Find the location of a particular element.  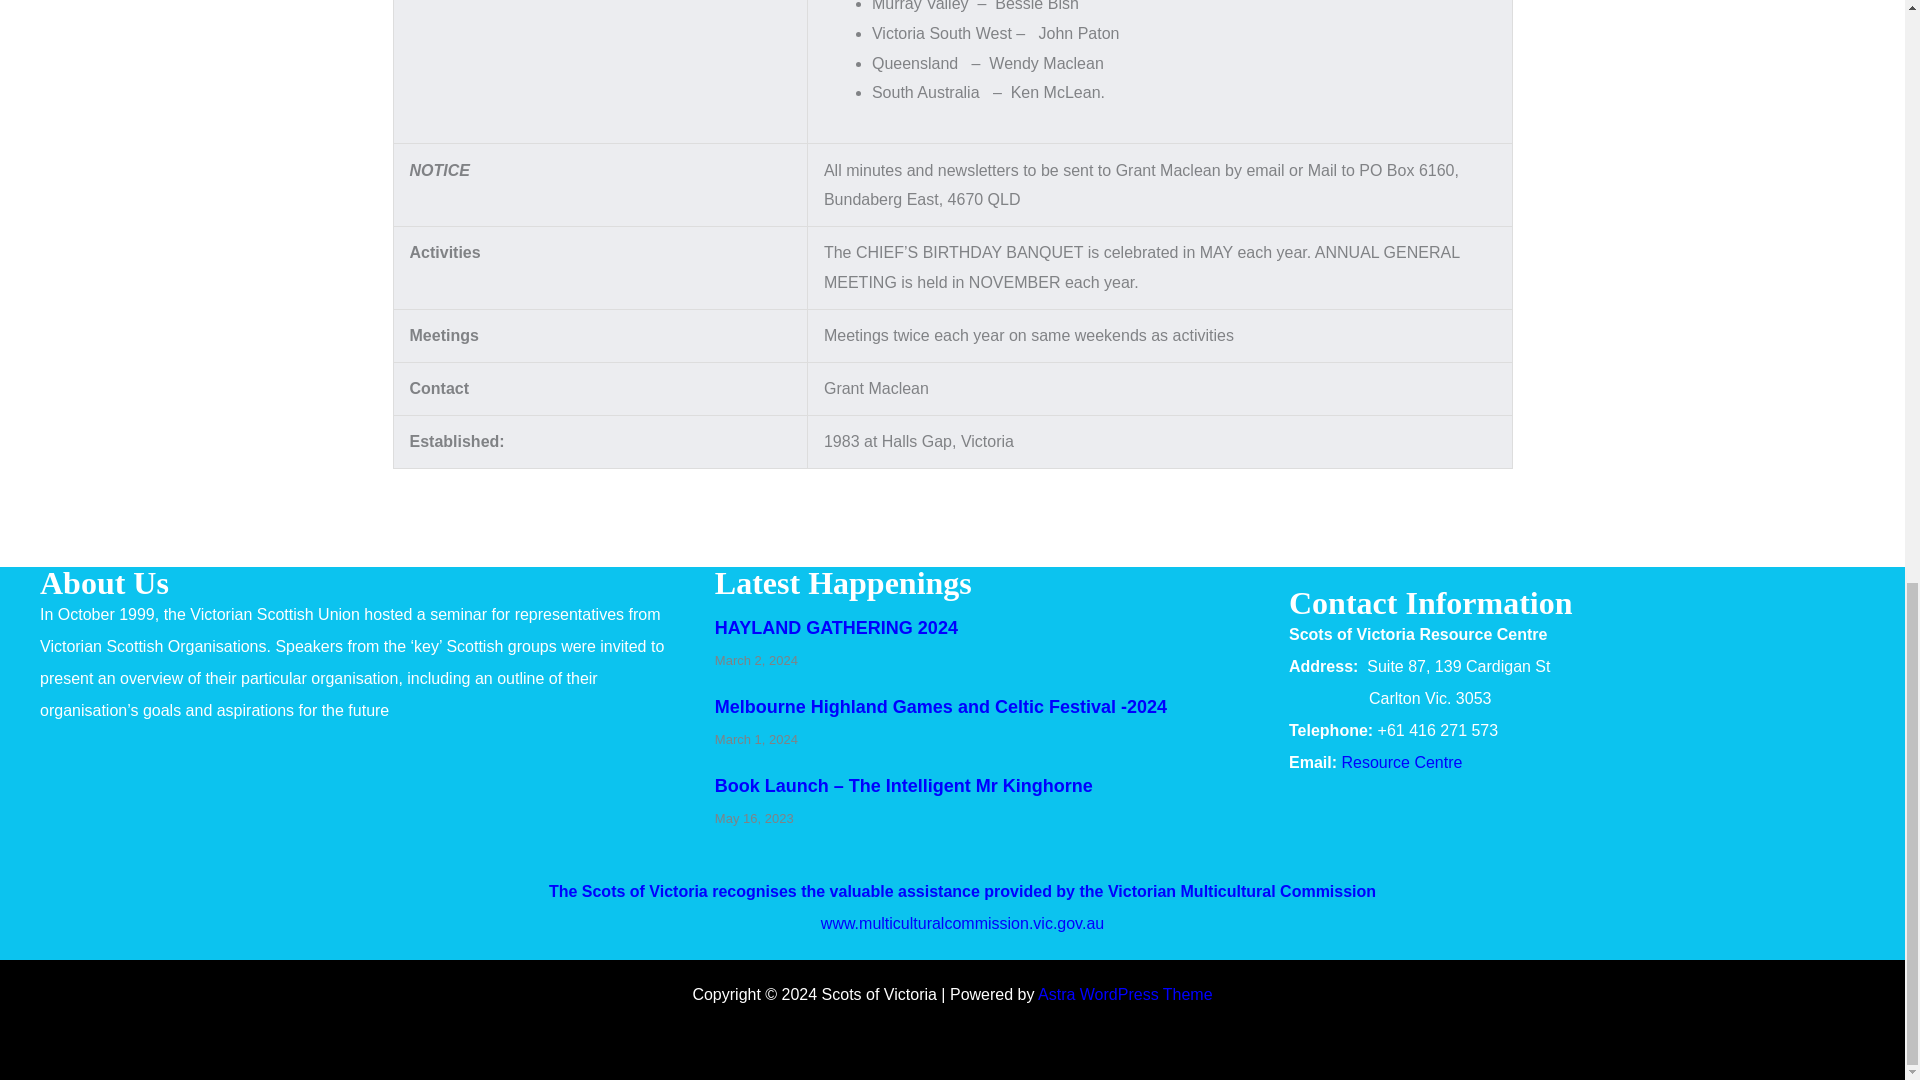

HAYLAND GATHERING 2024 is located at coordinates (836, 628).